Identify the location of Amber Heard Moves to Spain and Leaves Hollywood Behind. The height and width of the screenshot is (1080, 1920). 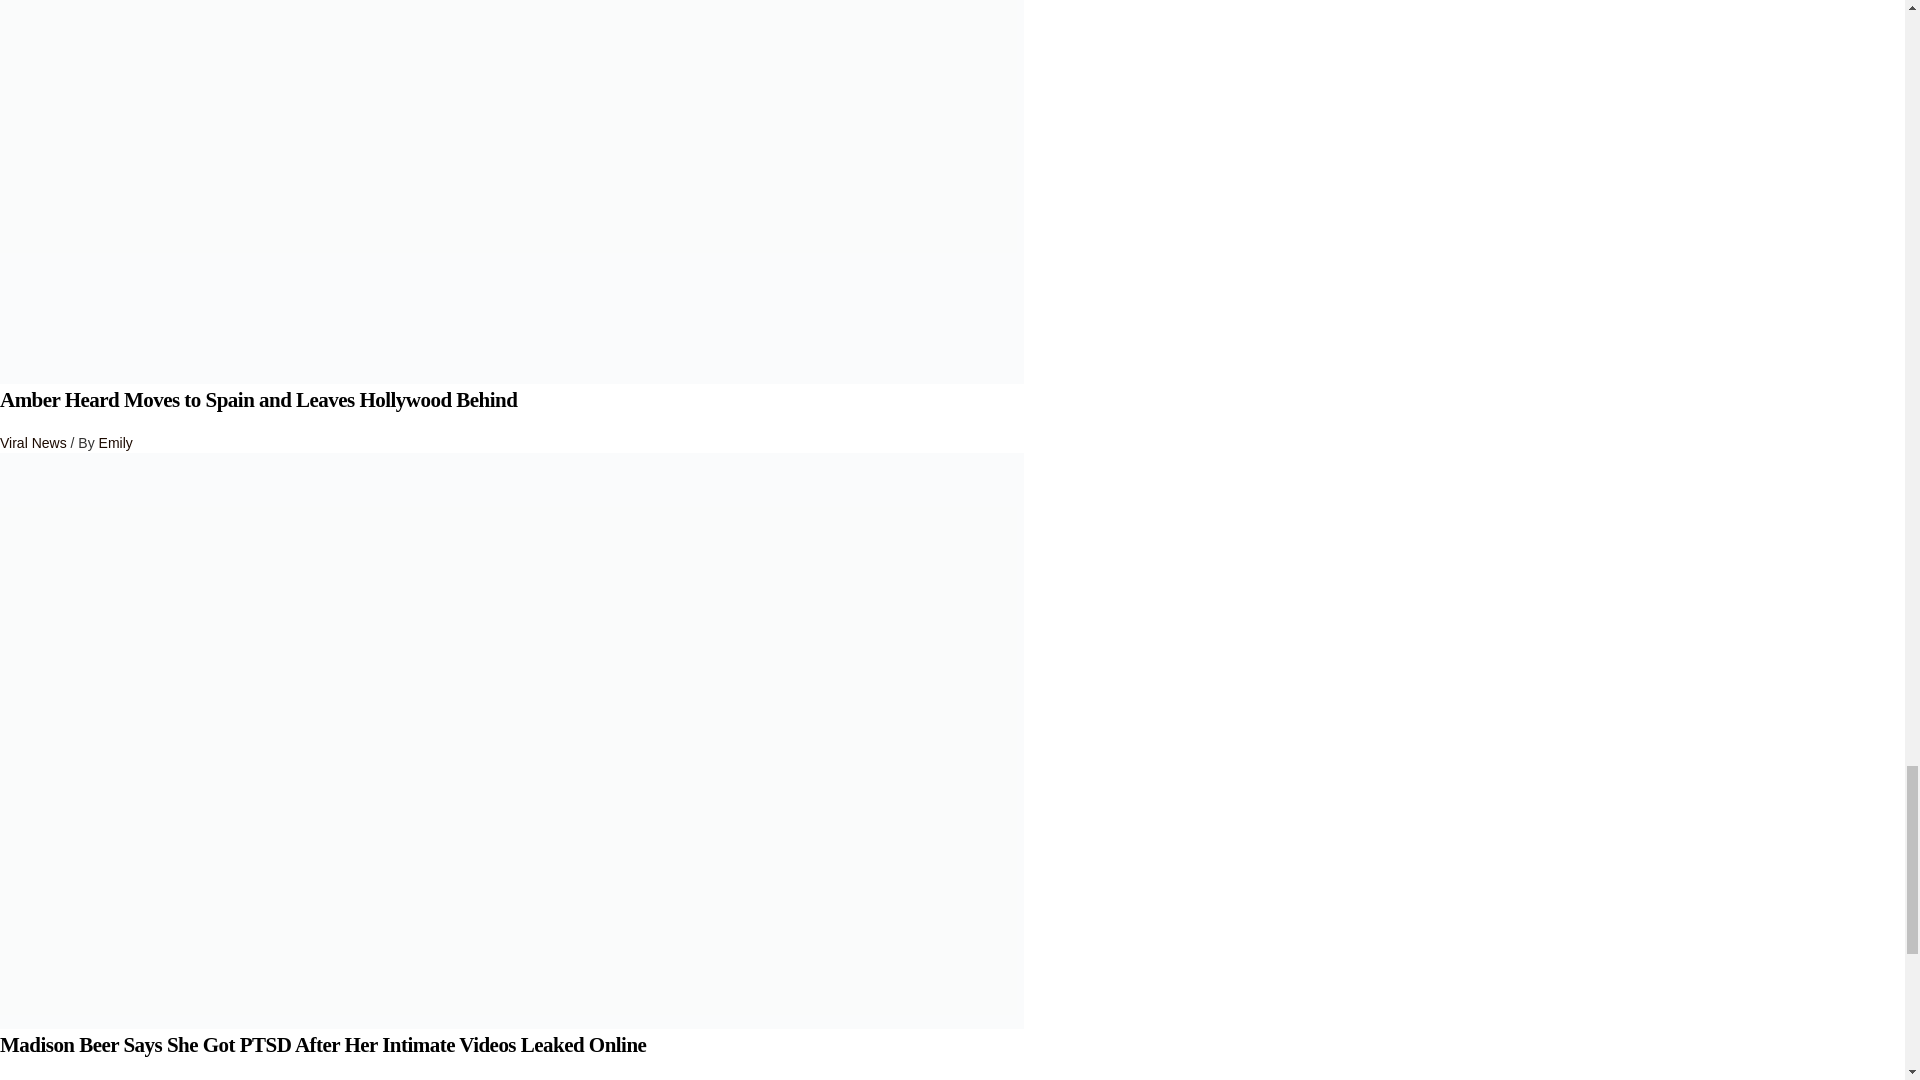
(258, 399).